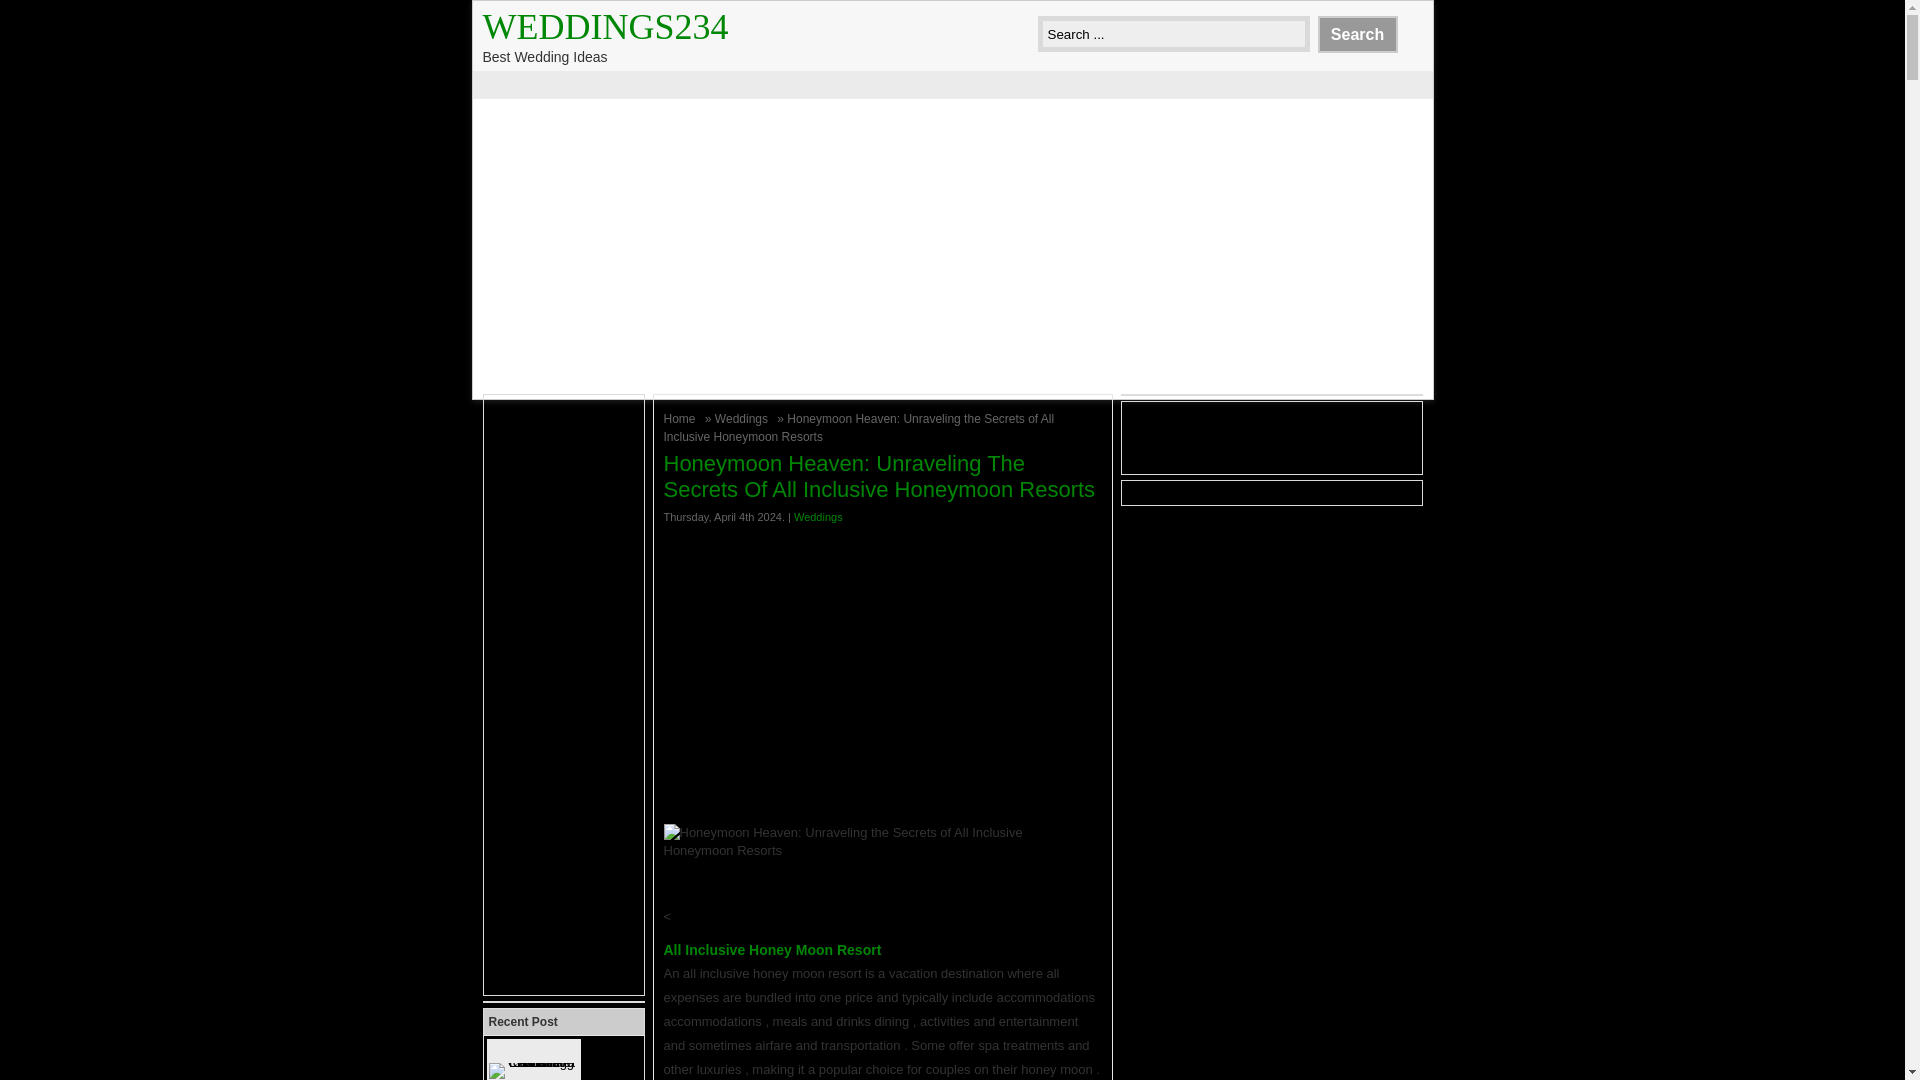 Image resolution: width=1920 pixels, height=1080 pixels. I want to click on Search, so click(1357, 34).